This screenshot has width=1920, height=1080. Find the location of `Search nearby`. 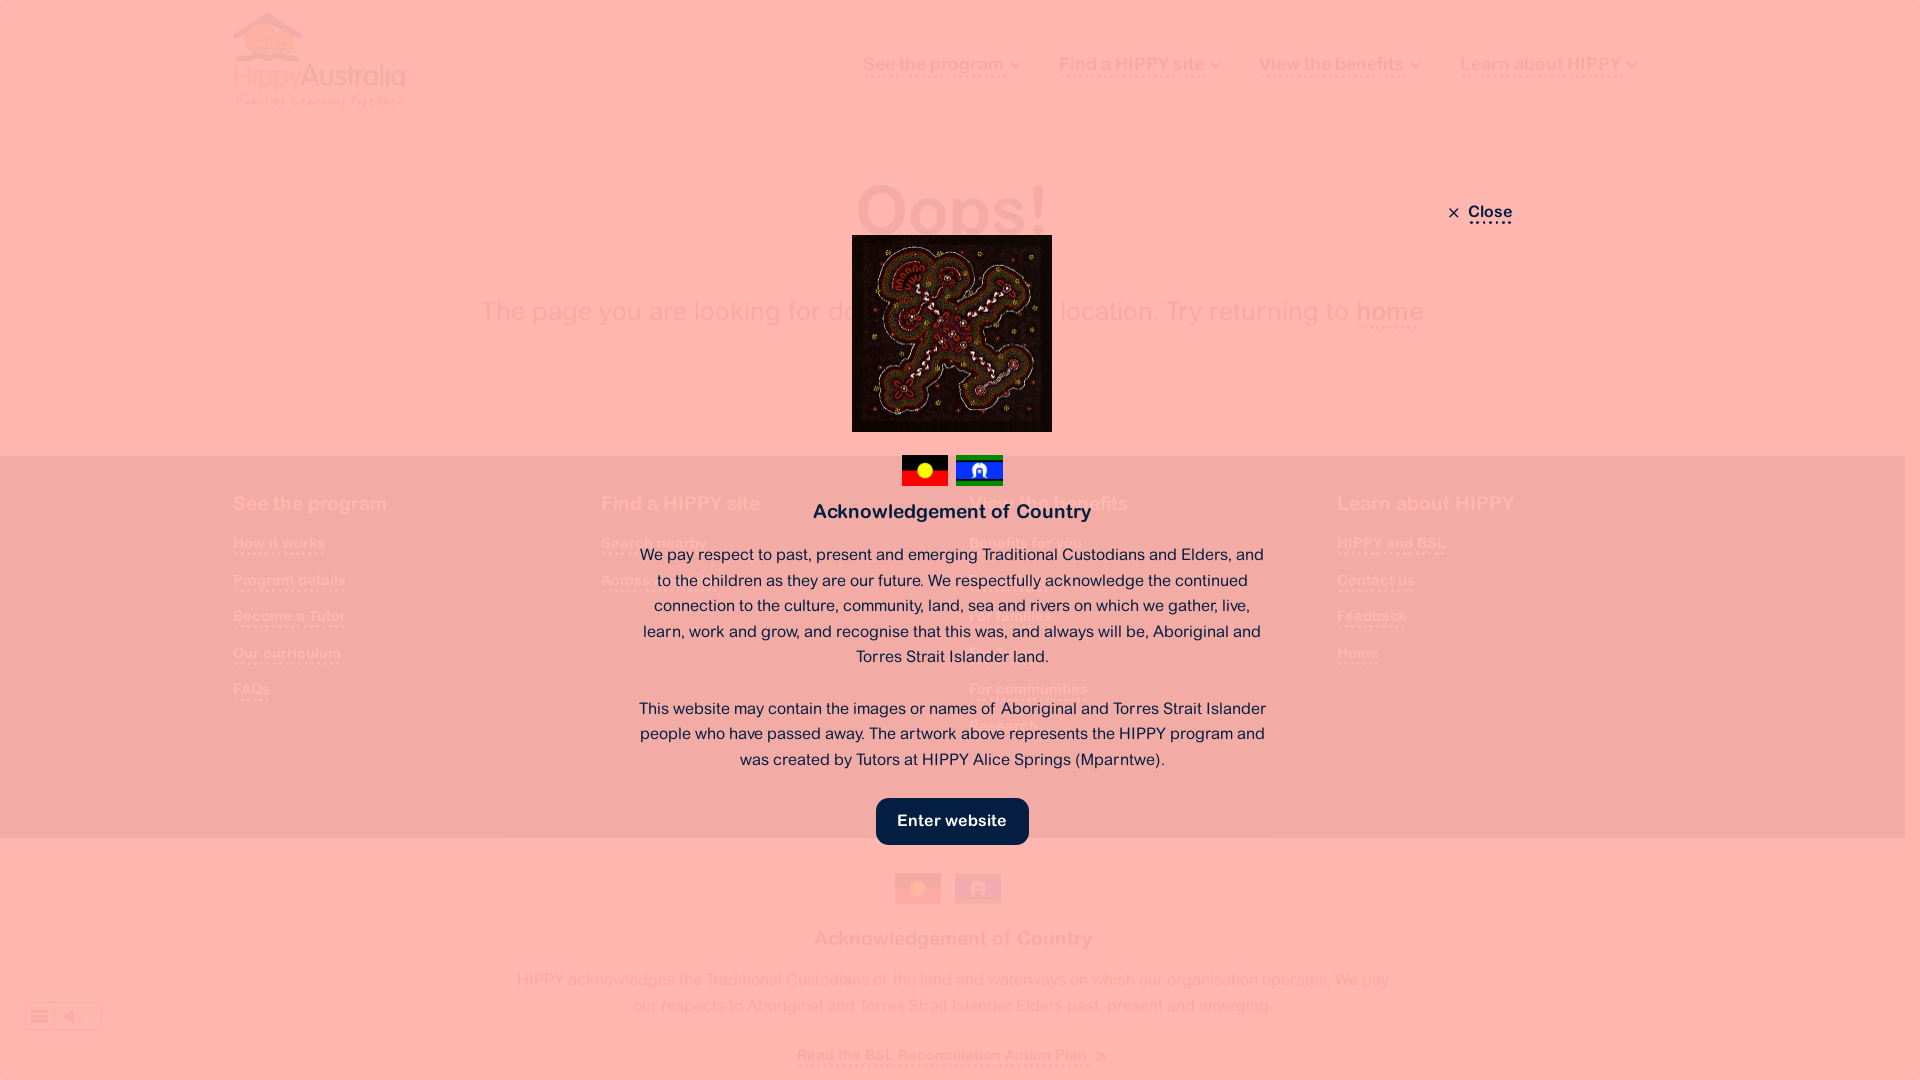

Search nearby is located at coordinates (653, 544).